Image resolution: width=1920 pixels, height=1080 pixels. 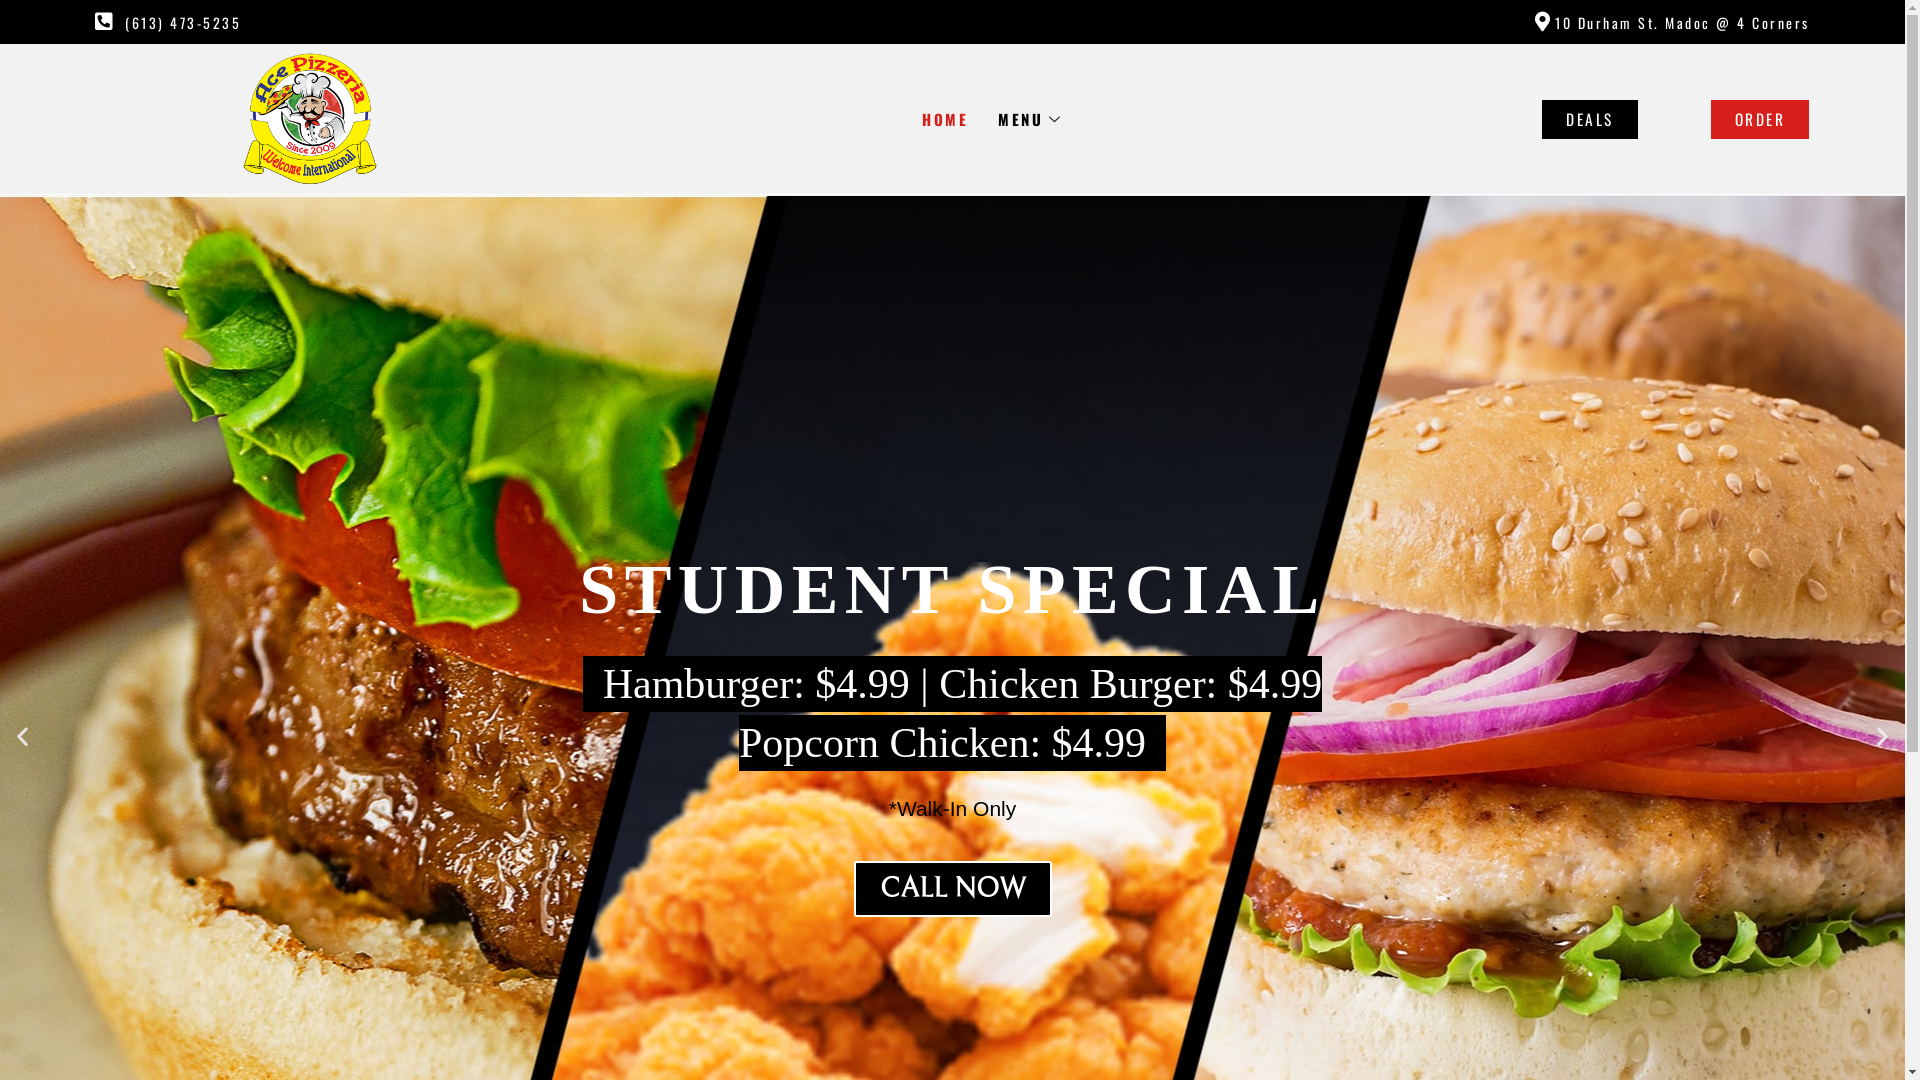 What do you see at coordinates (953, 889) in the screenshot?
I see `CALL NOW` at bounding box center [953, 889].